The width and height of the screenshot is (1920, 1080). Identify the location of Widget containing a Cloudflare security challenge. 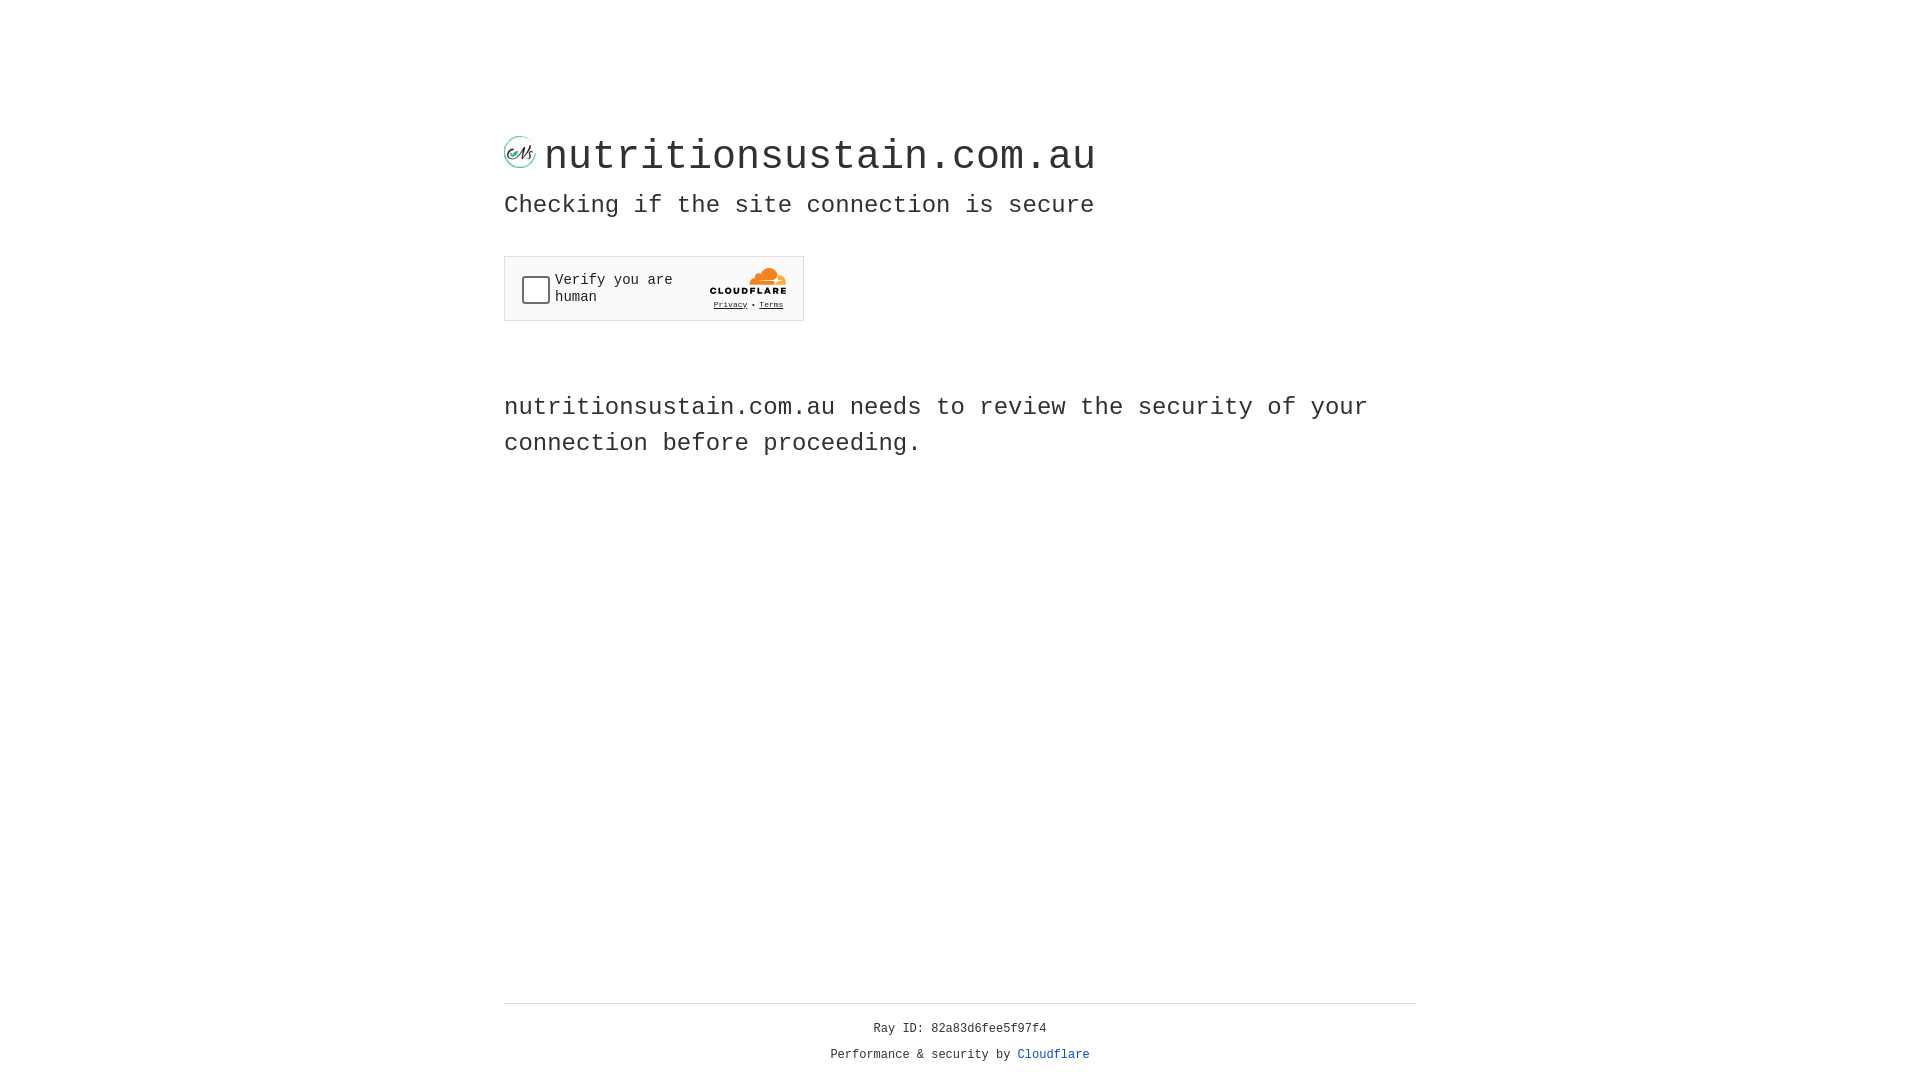
(654, 288).